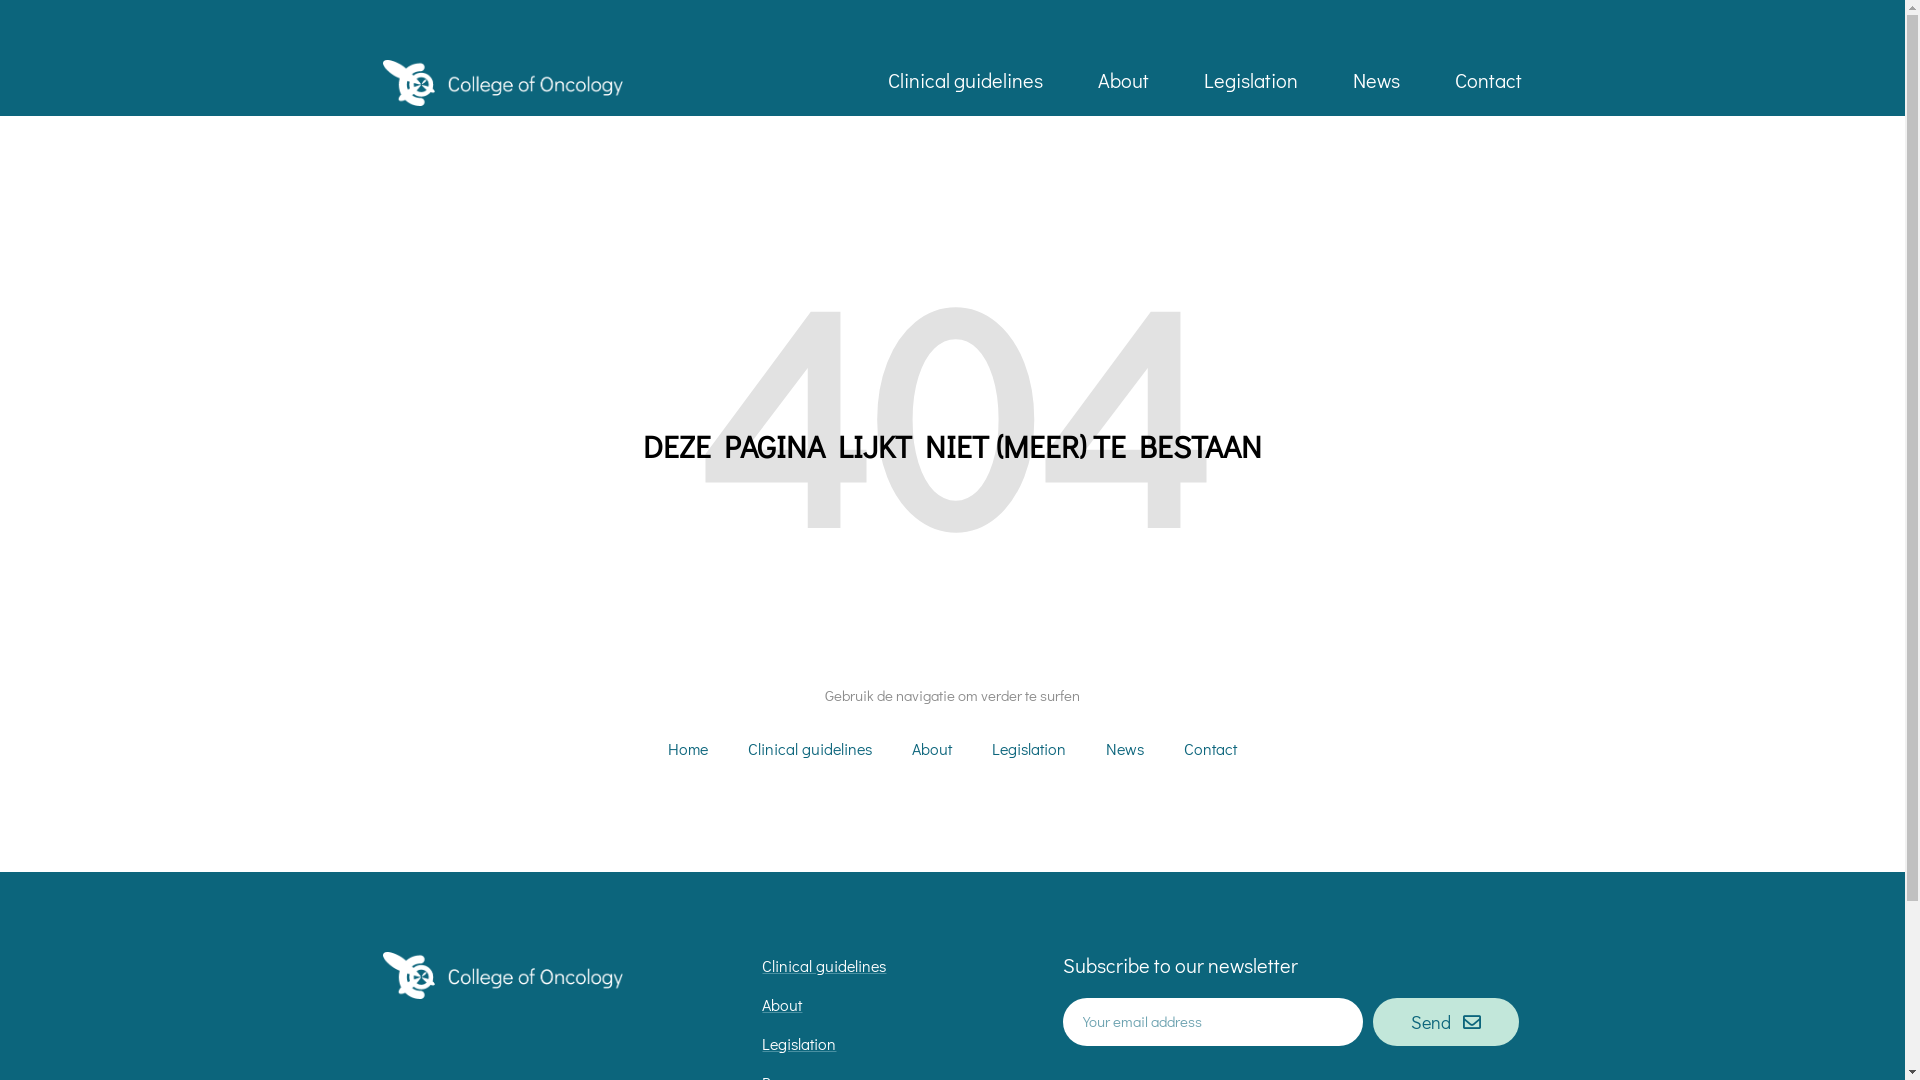  What do you see at coordinates (966, 80) in the screenshot?
I see `Clinical guidelines` at bounding box center [966, 80].